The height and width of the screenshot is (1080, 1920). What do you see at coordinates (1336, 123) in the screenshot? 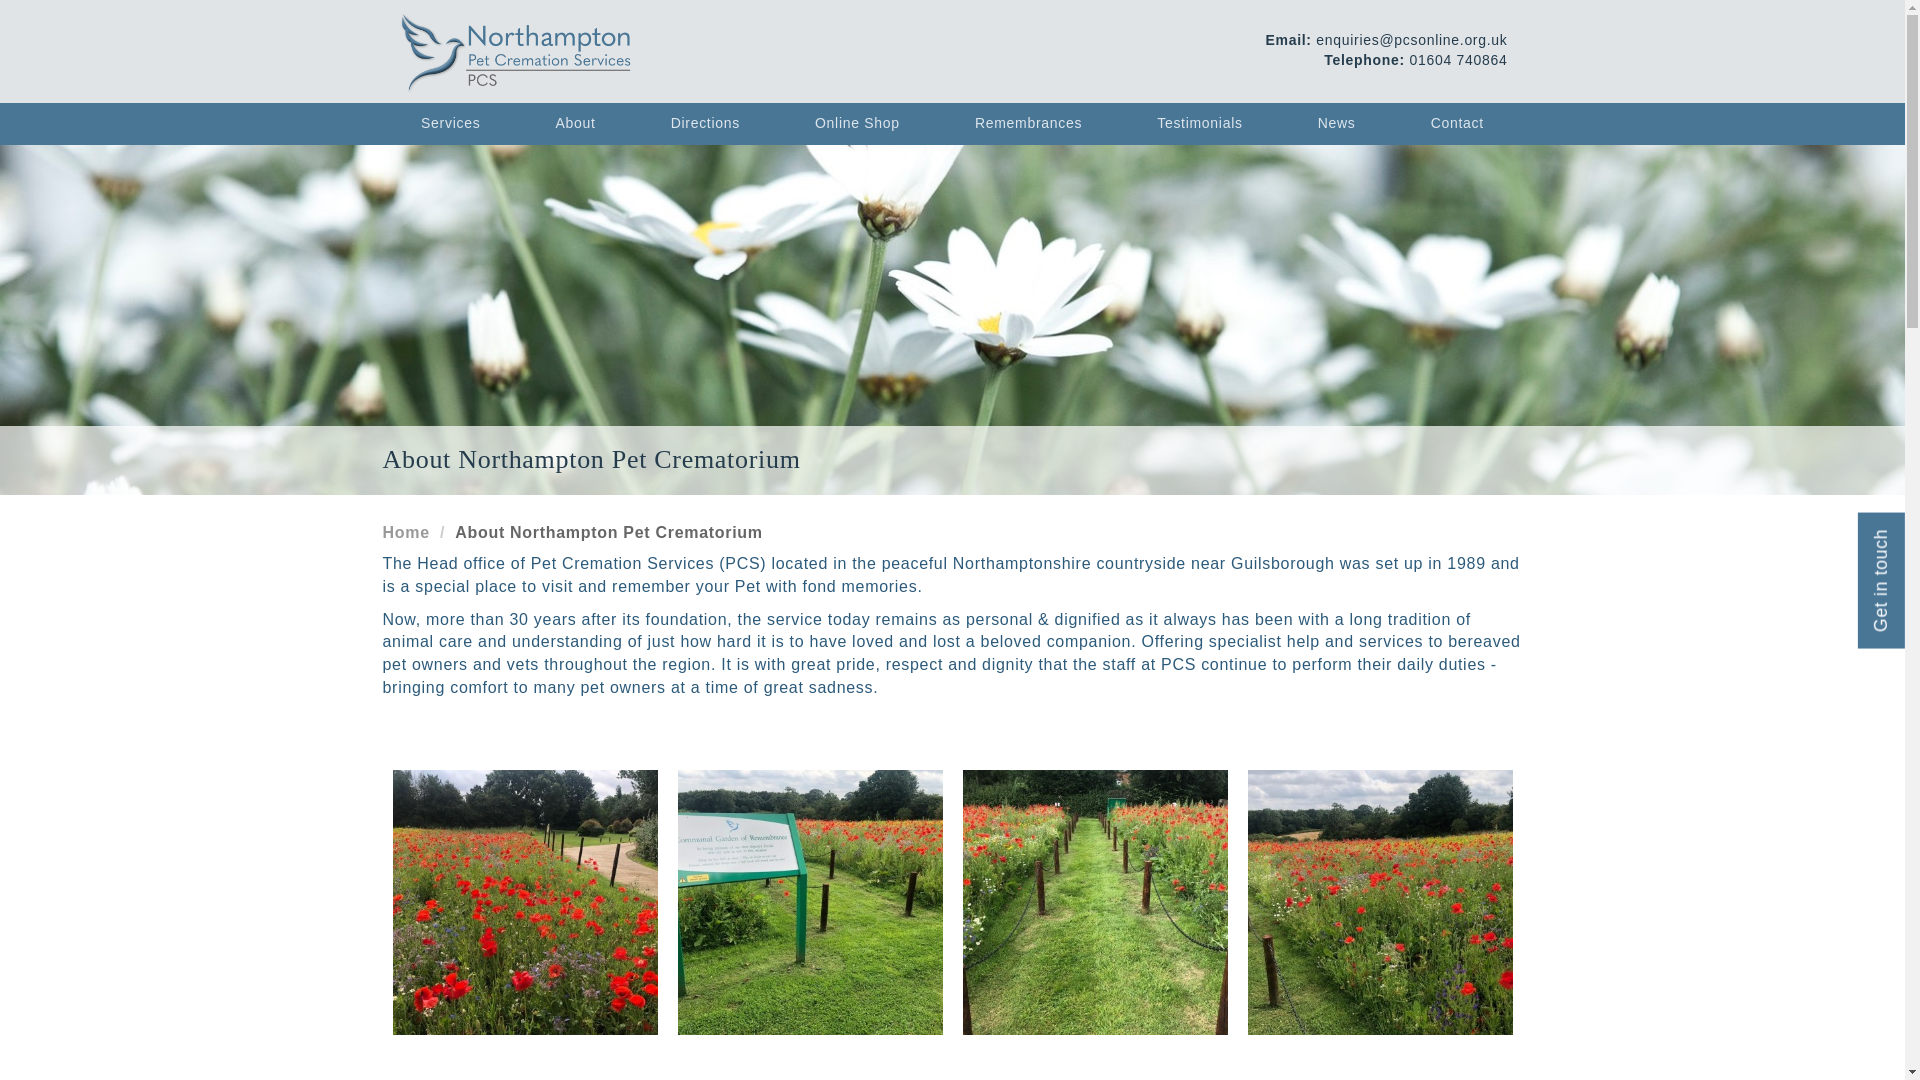
I see `News` at bounding box center [1336, 123].